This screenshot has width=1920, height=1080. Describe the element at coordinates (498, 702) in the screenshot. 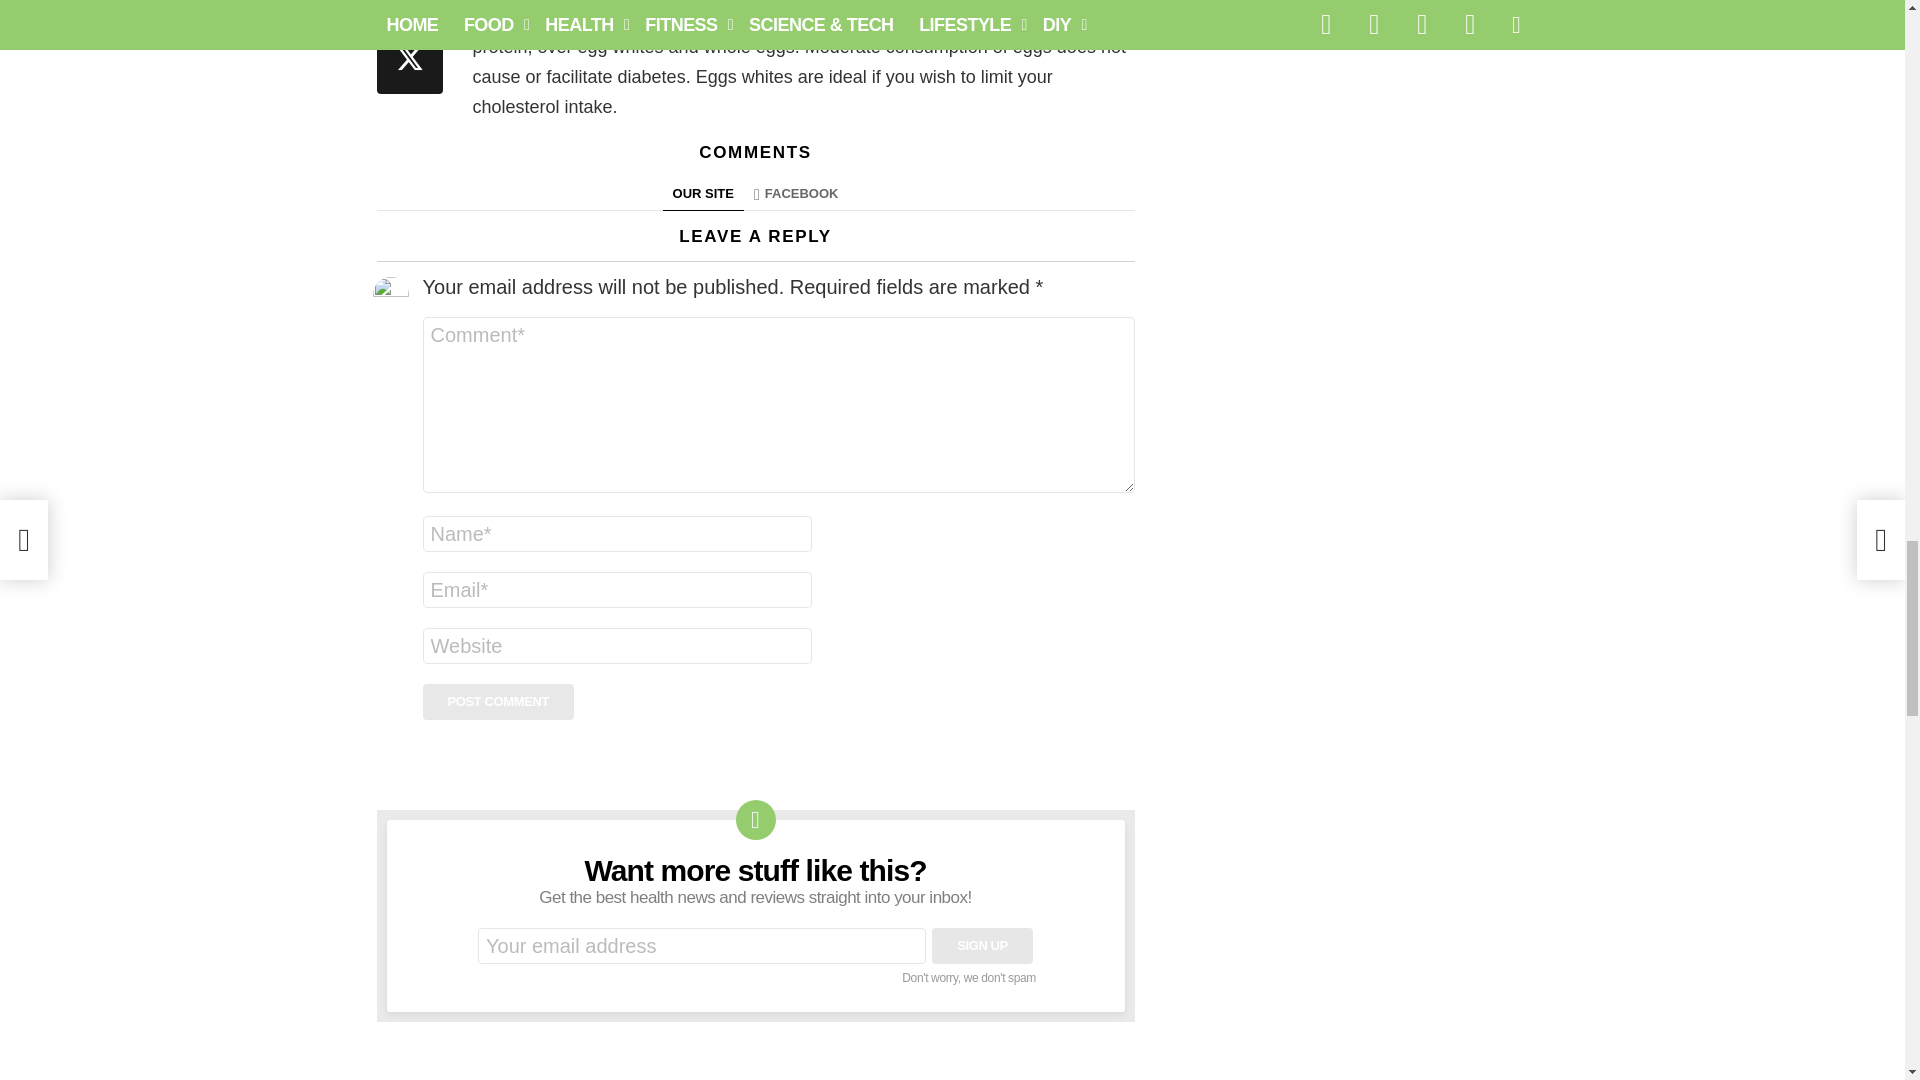

I see `Post Comment` at that location.